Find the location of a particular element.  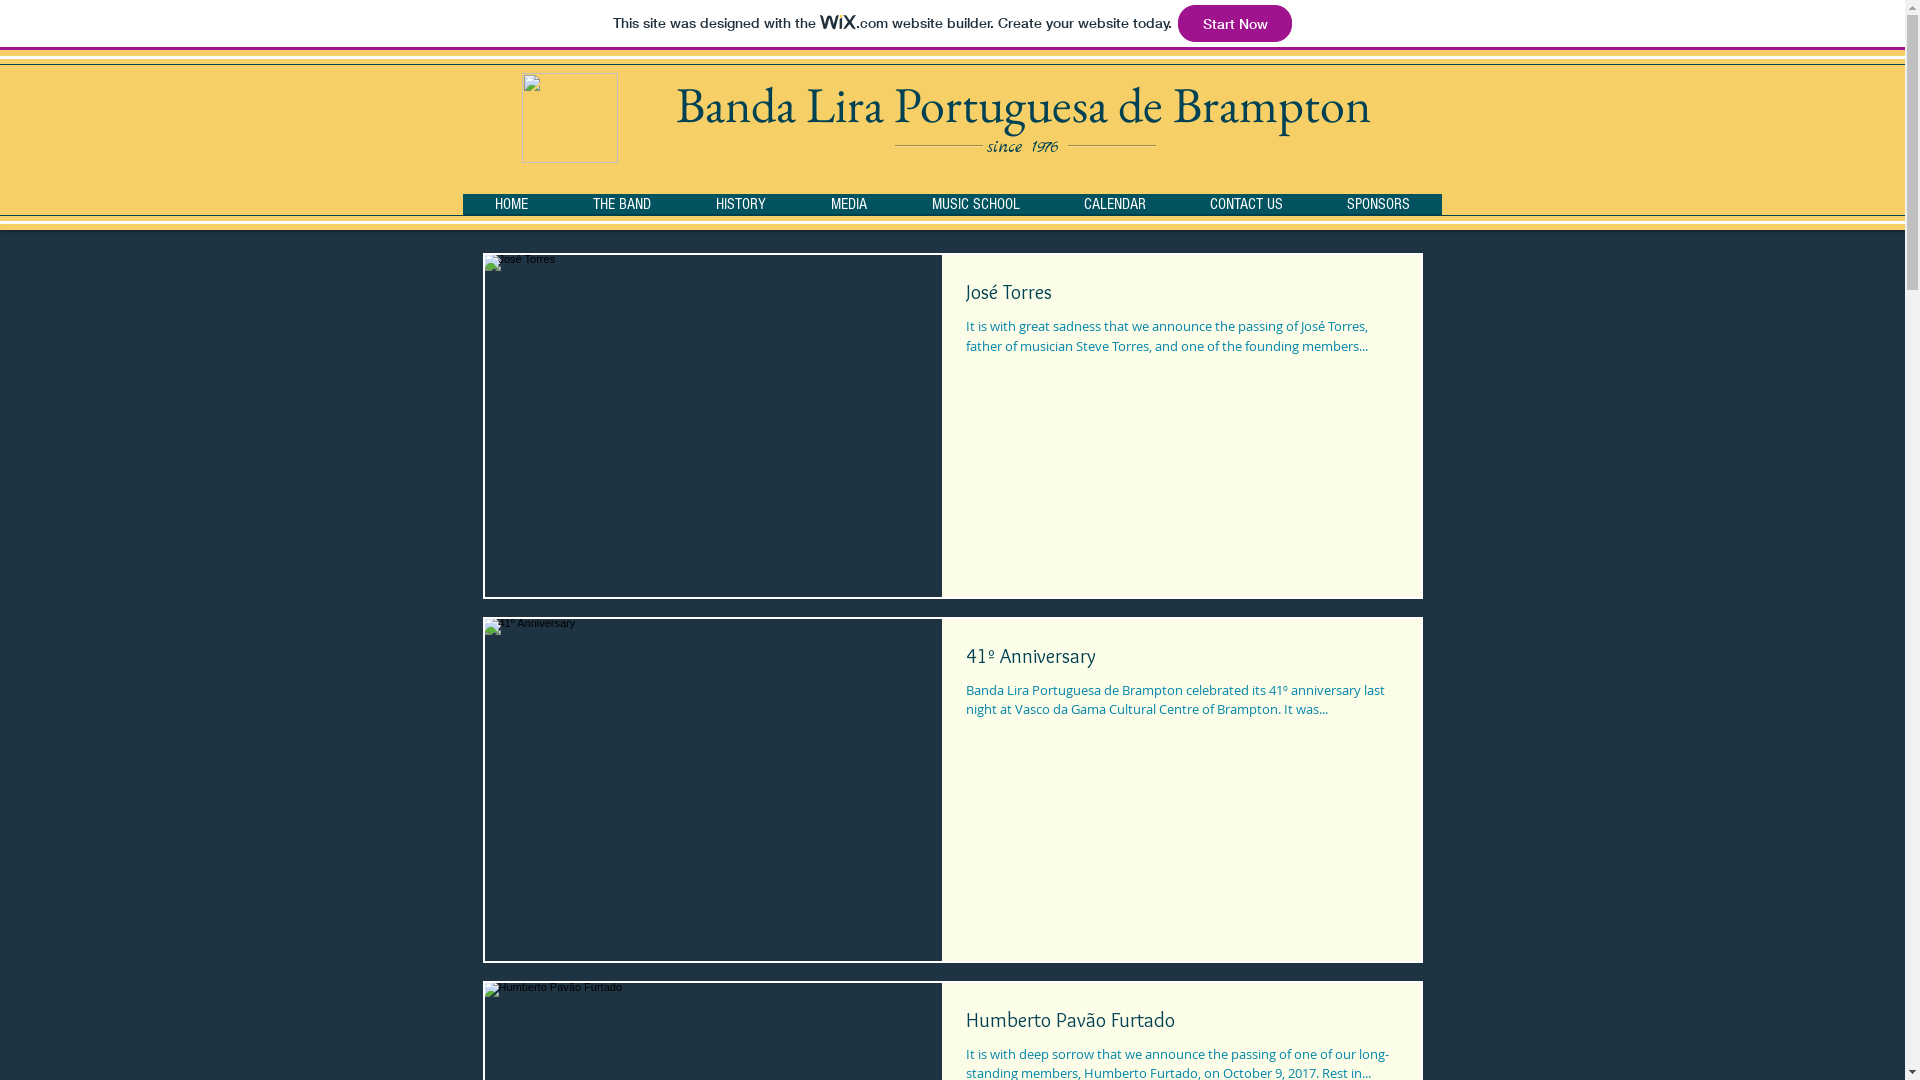

THE BAND is located at coordinates (622, 210).